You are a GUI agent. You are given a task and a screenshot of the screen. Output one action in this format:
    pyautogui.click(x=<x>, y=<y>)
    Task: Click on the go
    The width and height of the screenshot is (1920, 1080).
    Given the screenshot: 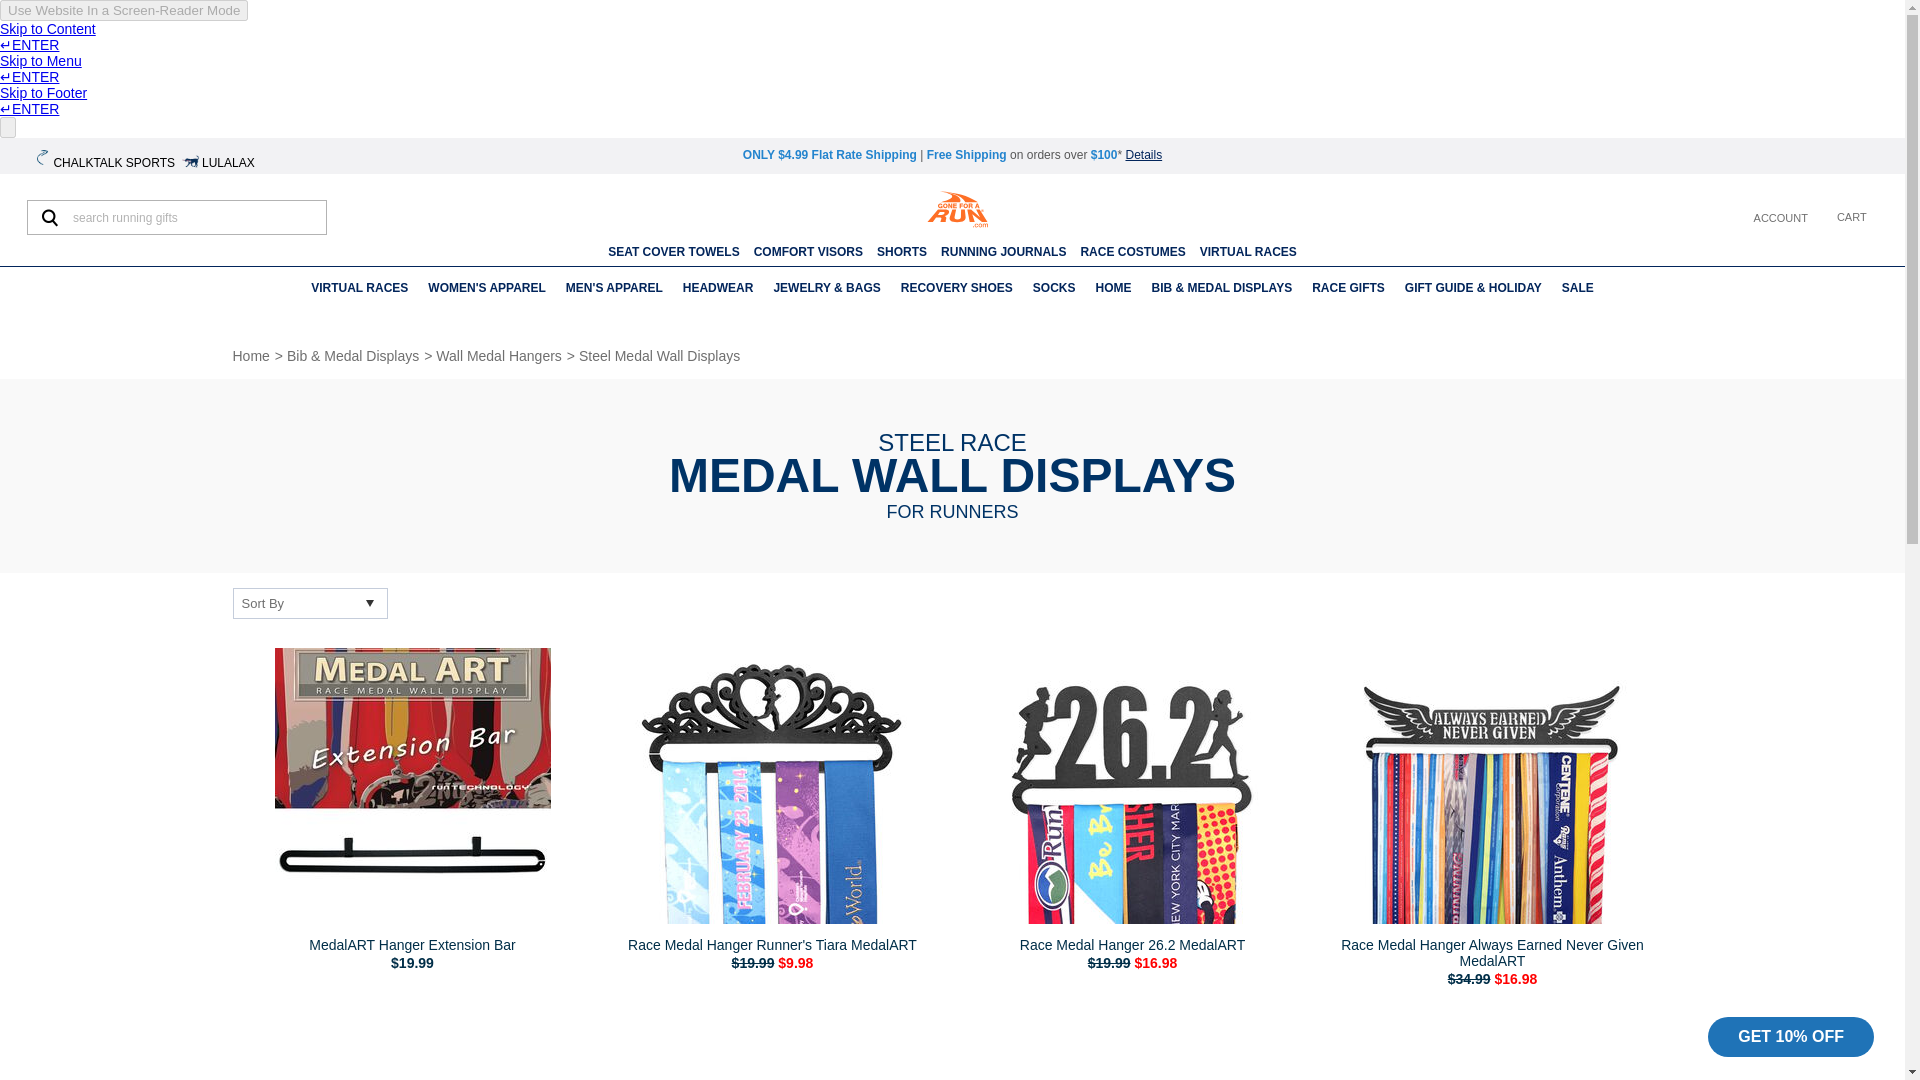 What is the action you would take?
    pyautogui.click(x=49, y=217)
    